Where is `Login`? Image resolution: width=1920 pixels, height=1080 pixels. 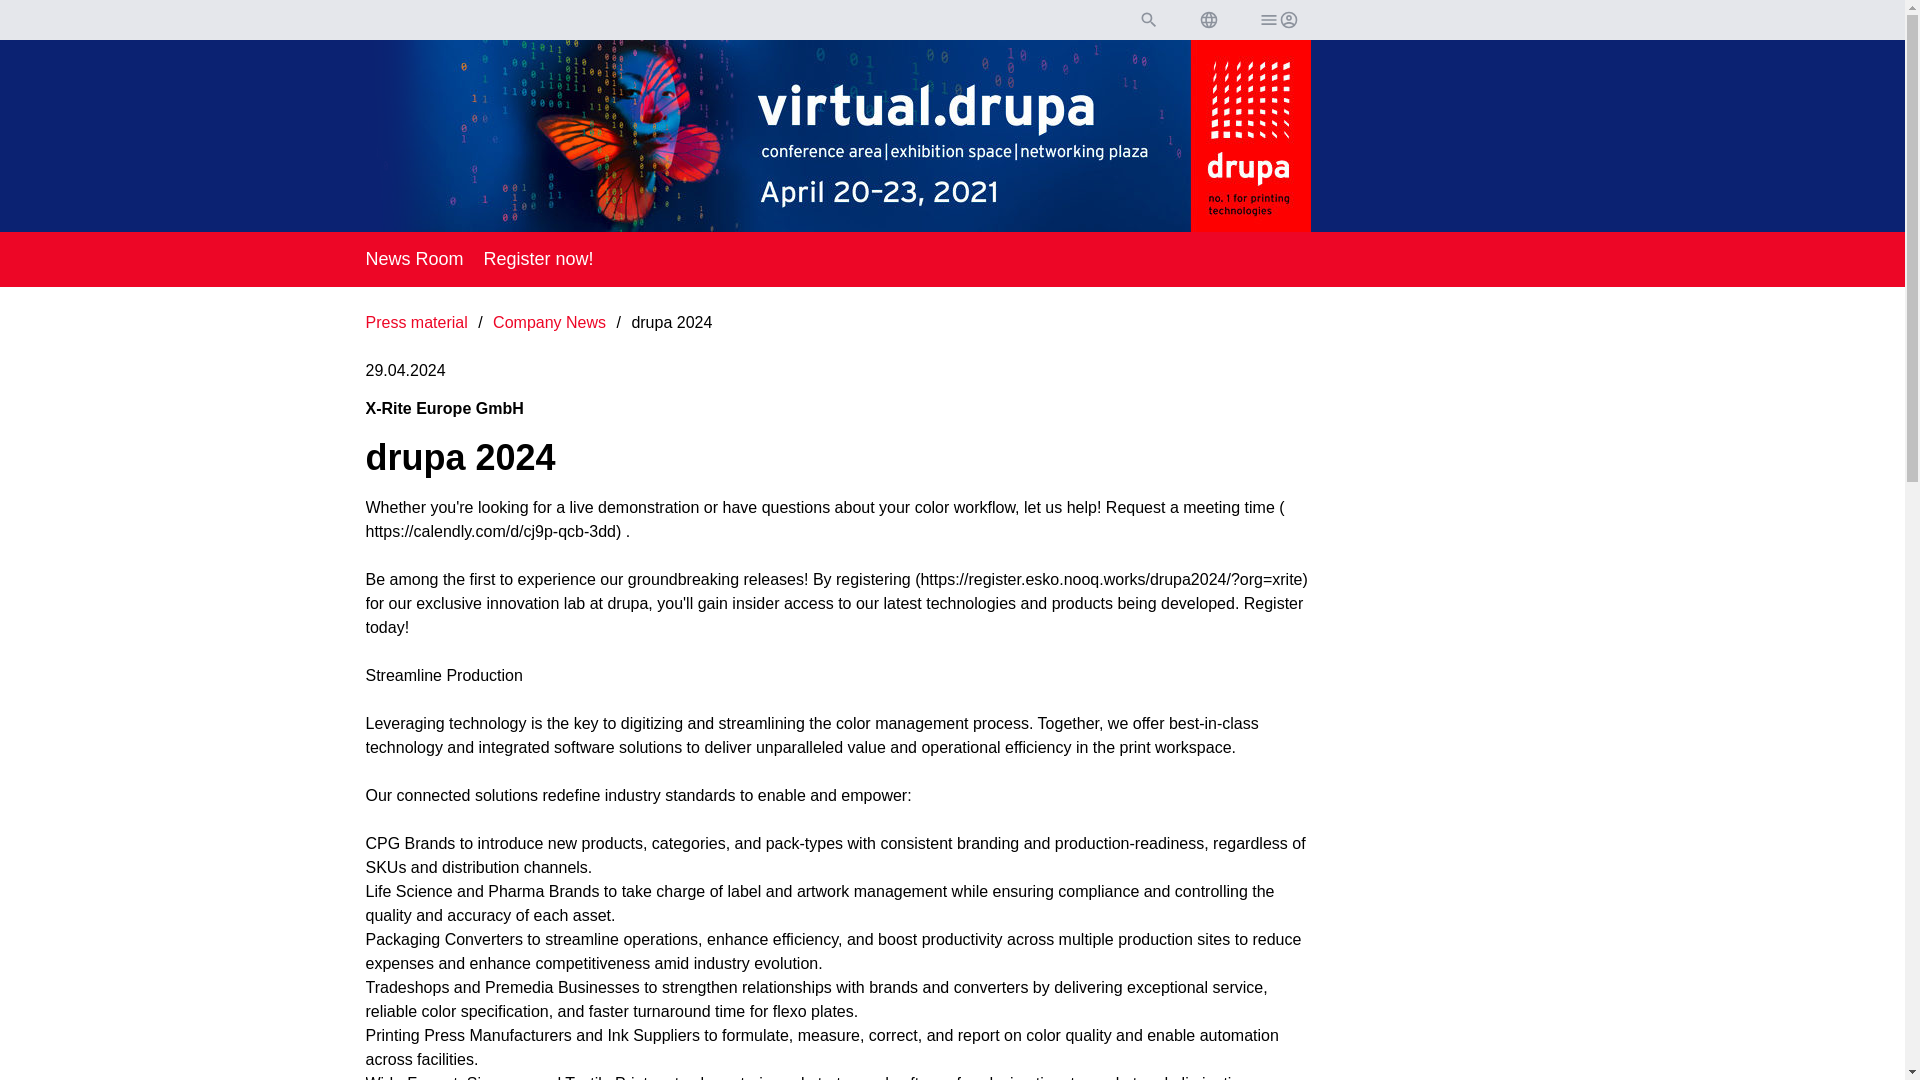 Login is located at coordinates (1277, 20).